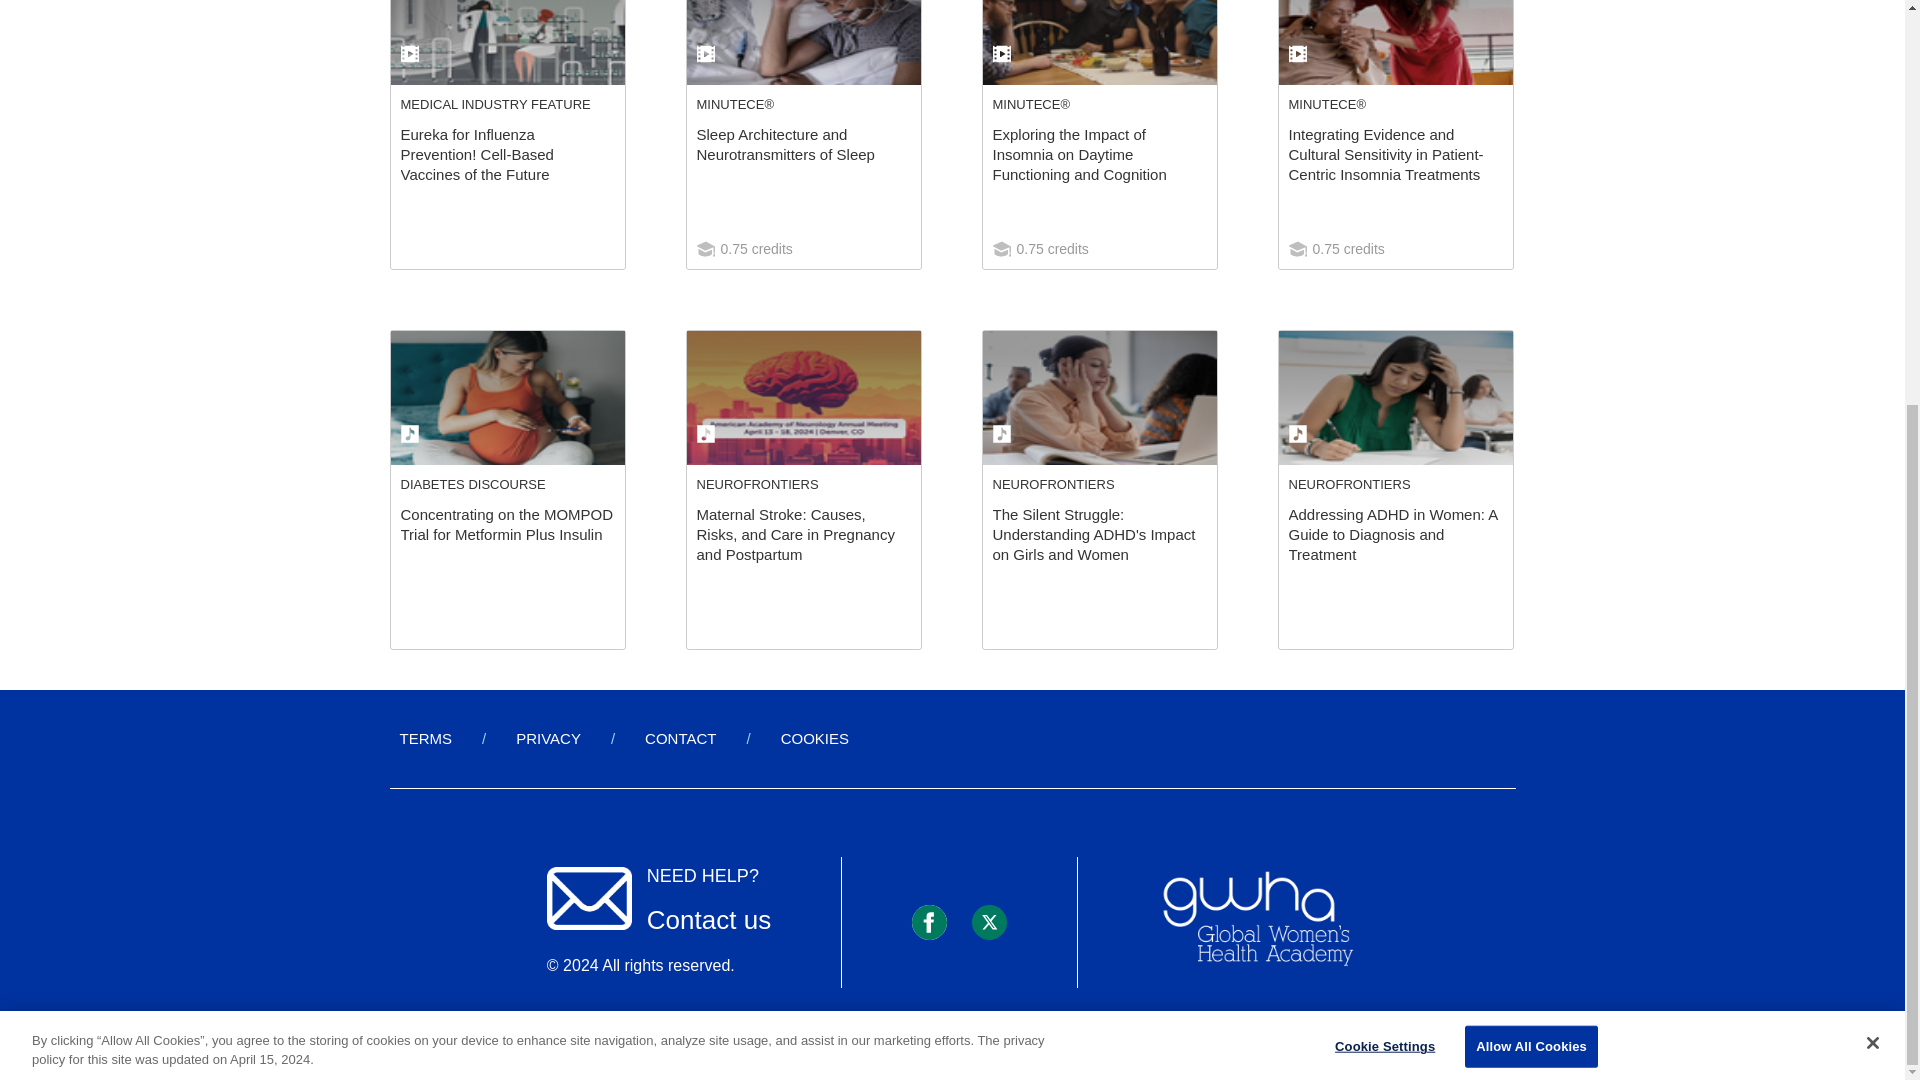 The width and height of the screenshot is (1920, 1080). I want to click on Global Women's Health Academy, so click(1257, 920).